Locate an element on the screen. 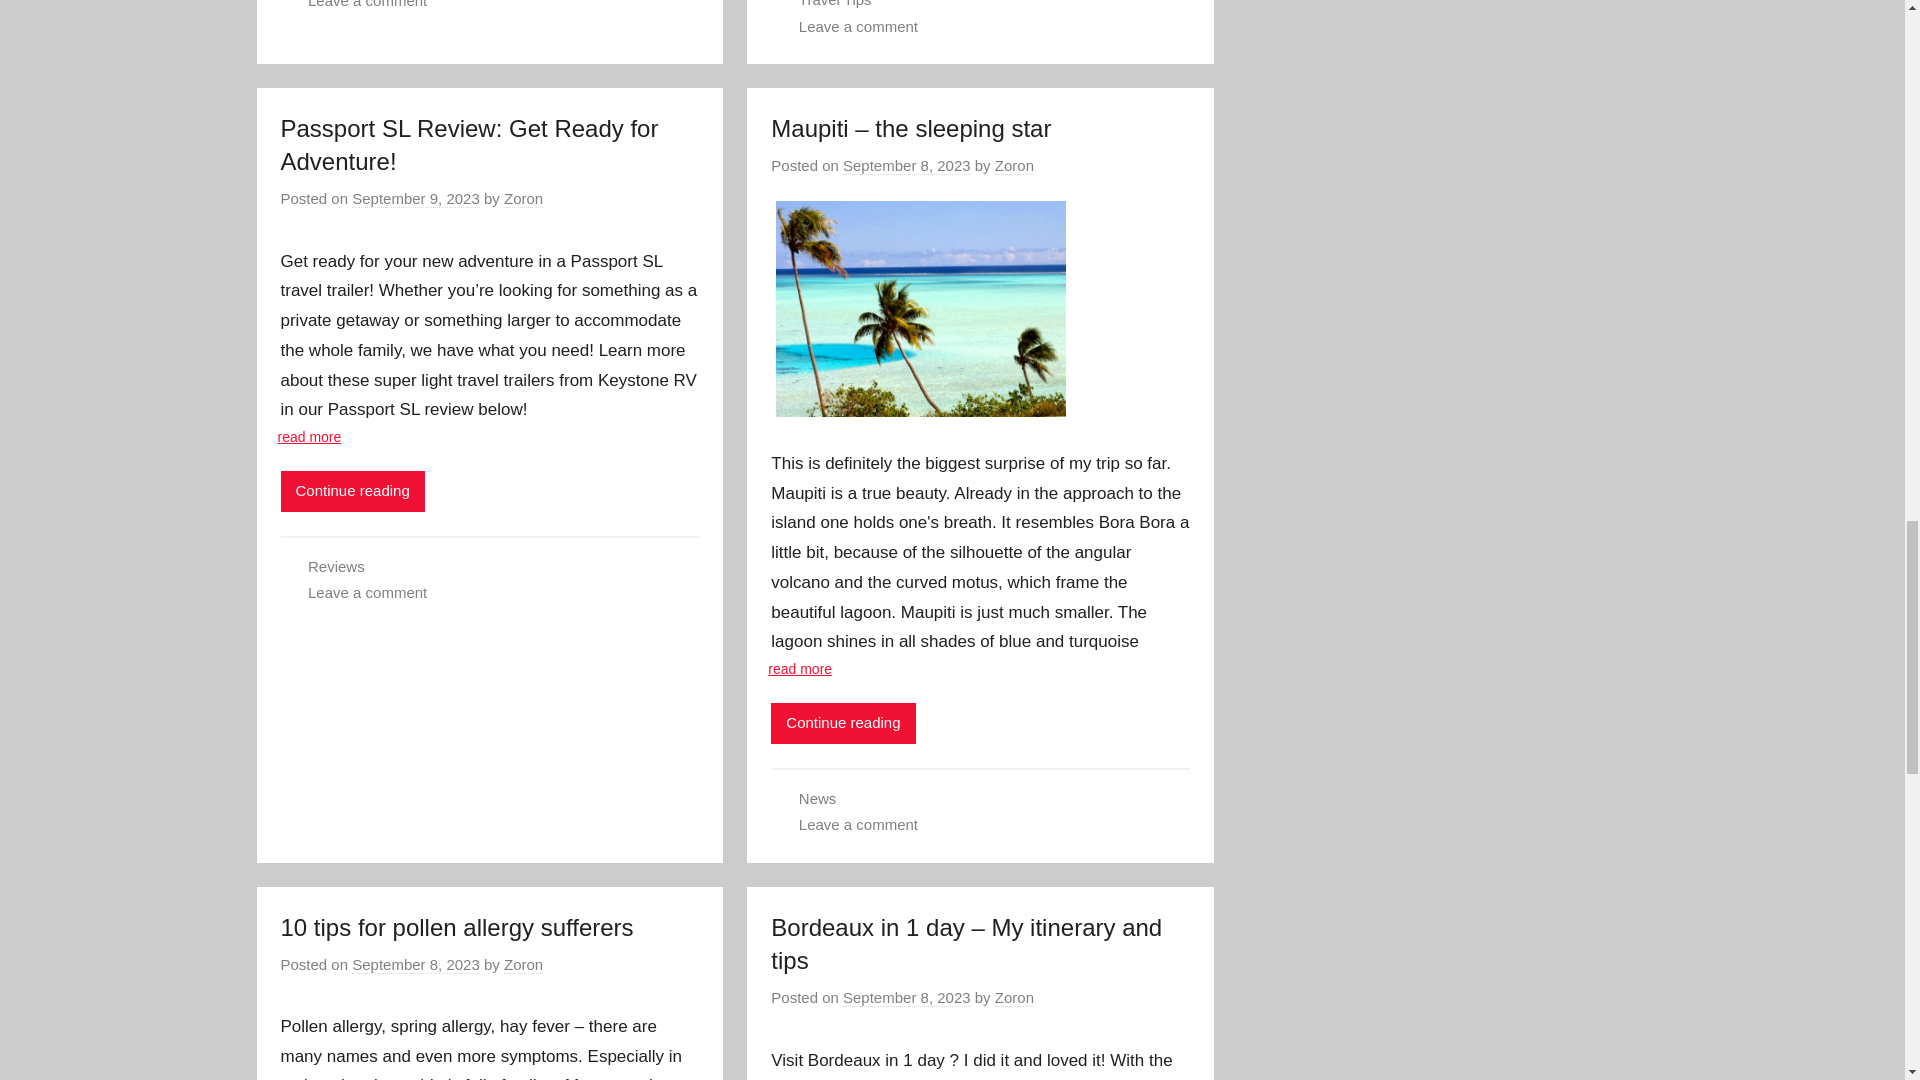 The width and height of the screenshot is (1920, 1080). Passport SL Review: Get Ready for Adventure! is located at coordinates (469, 145).